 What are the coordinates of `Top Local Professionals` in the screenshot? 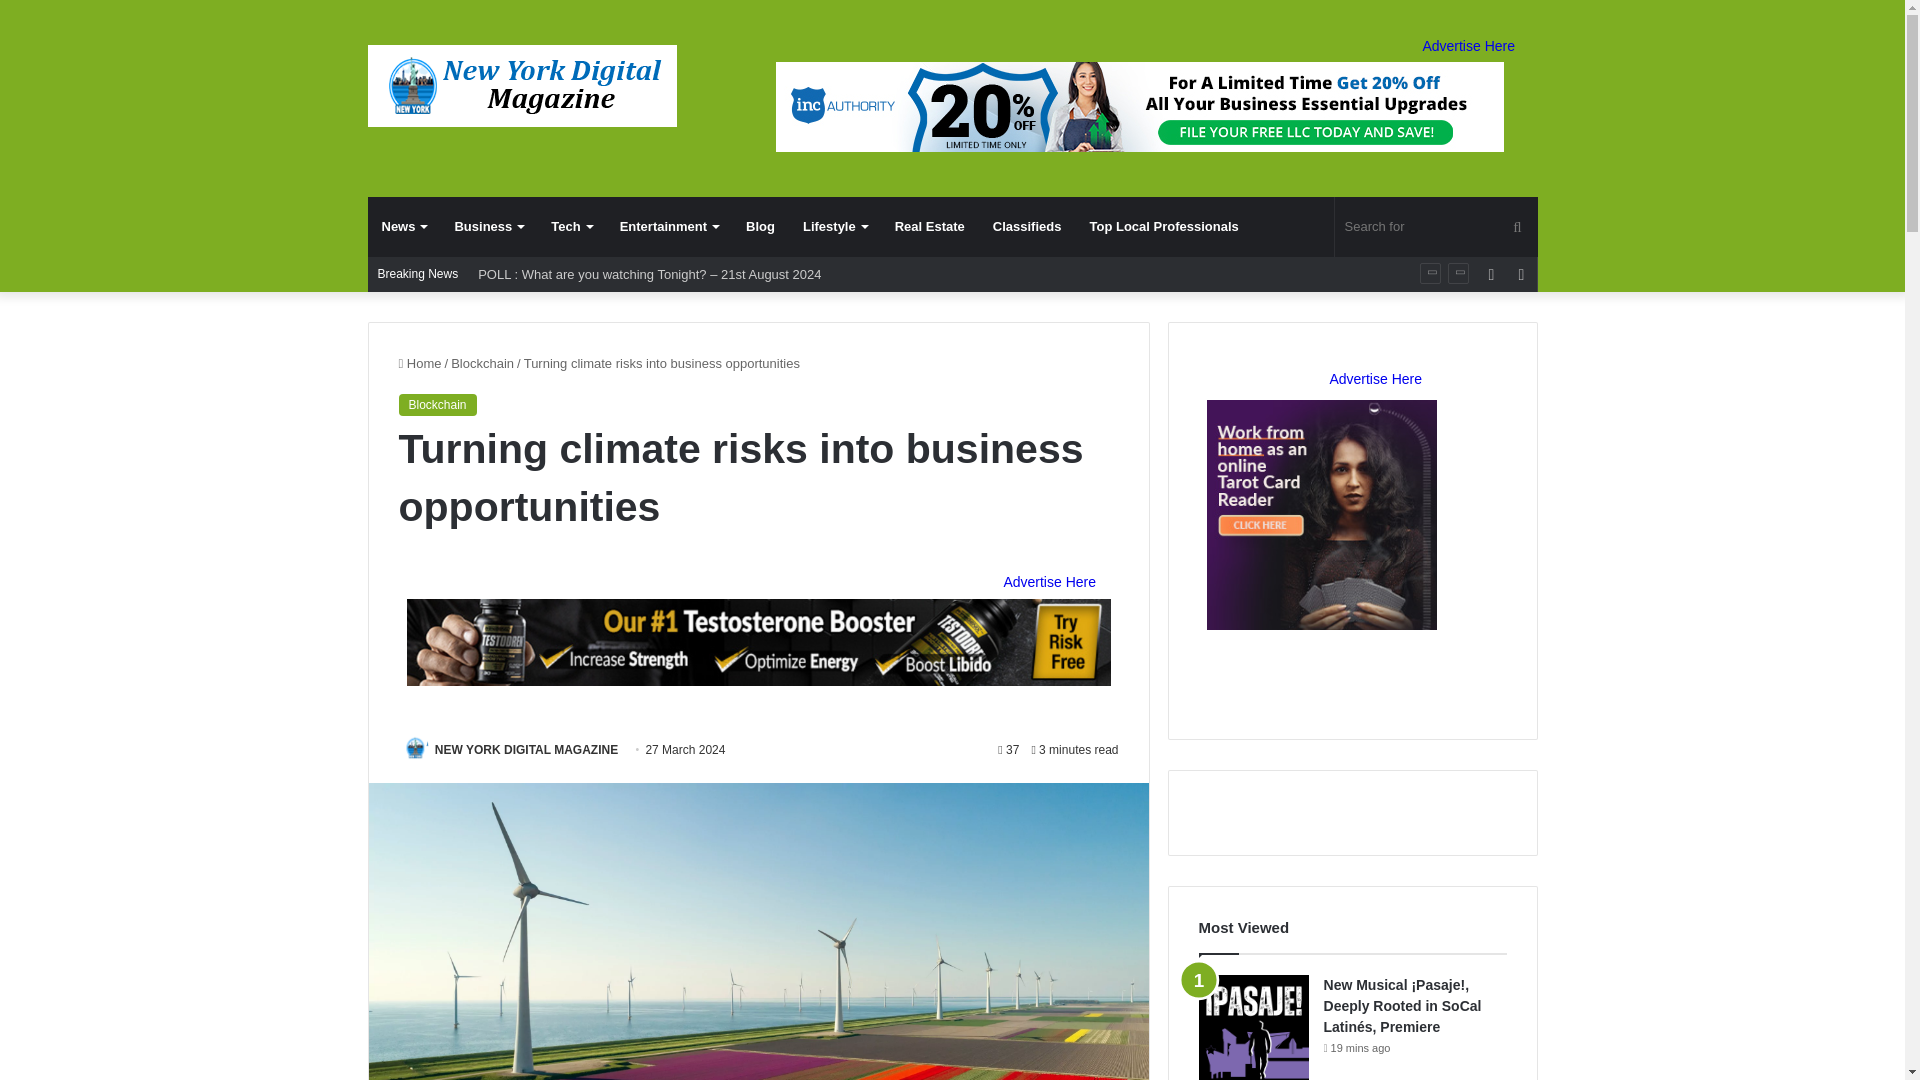 It's located at (1163, 226).